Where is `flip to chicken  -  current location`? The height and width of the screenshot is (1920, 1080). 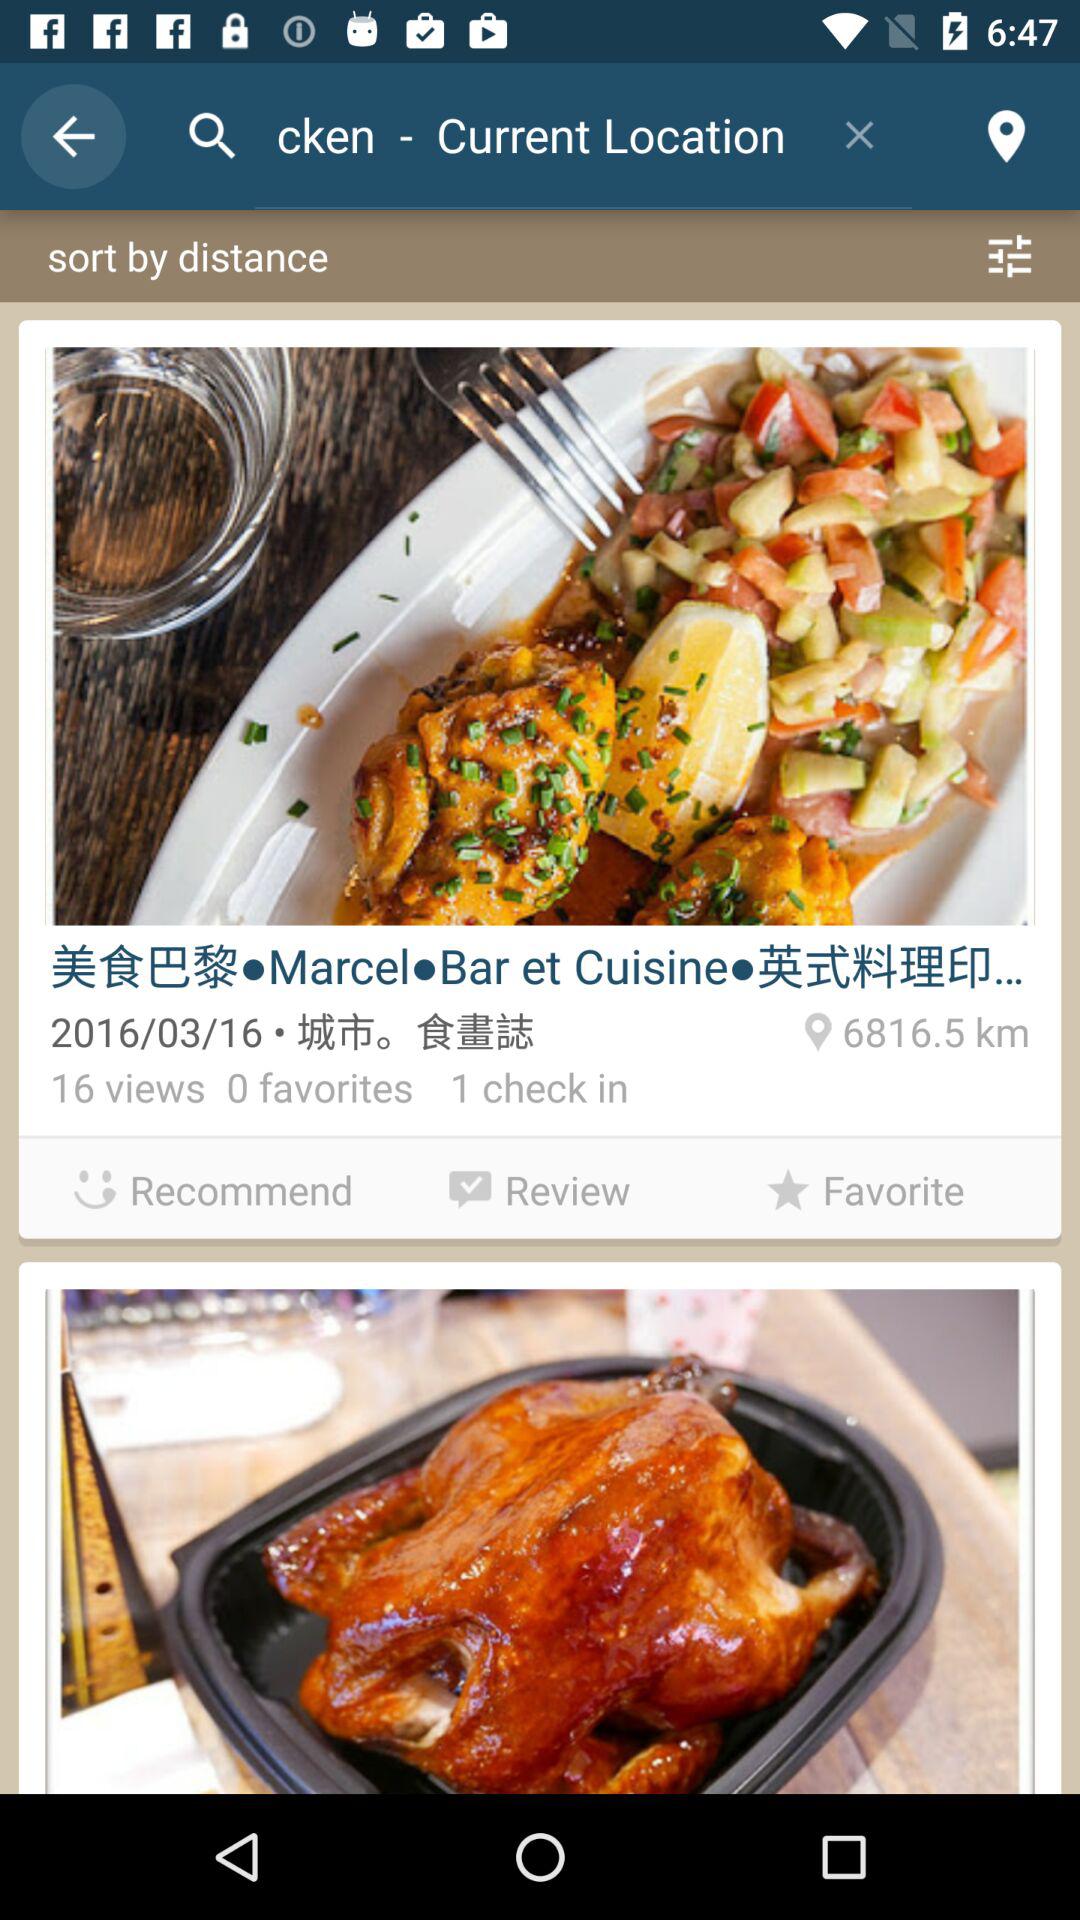
flip to chicken  -  current location is located at coordinates (530, 134).